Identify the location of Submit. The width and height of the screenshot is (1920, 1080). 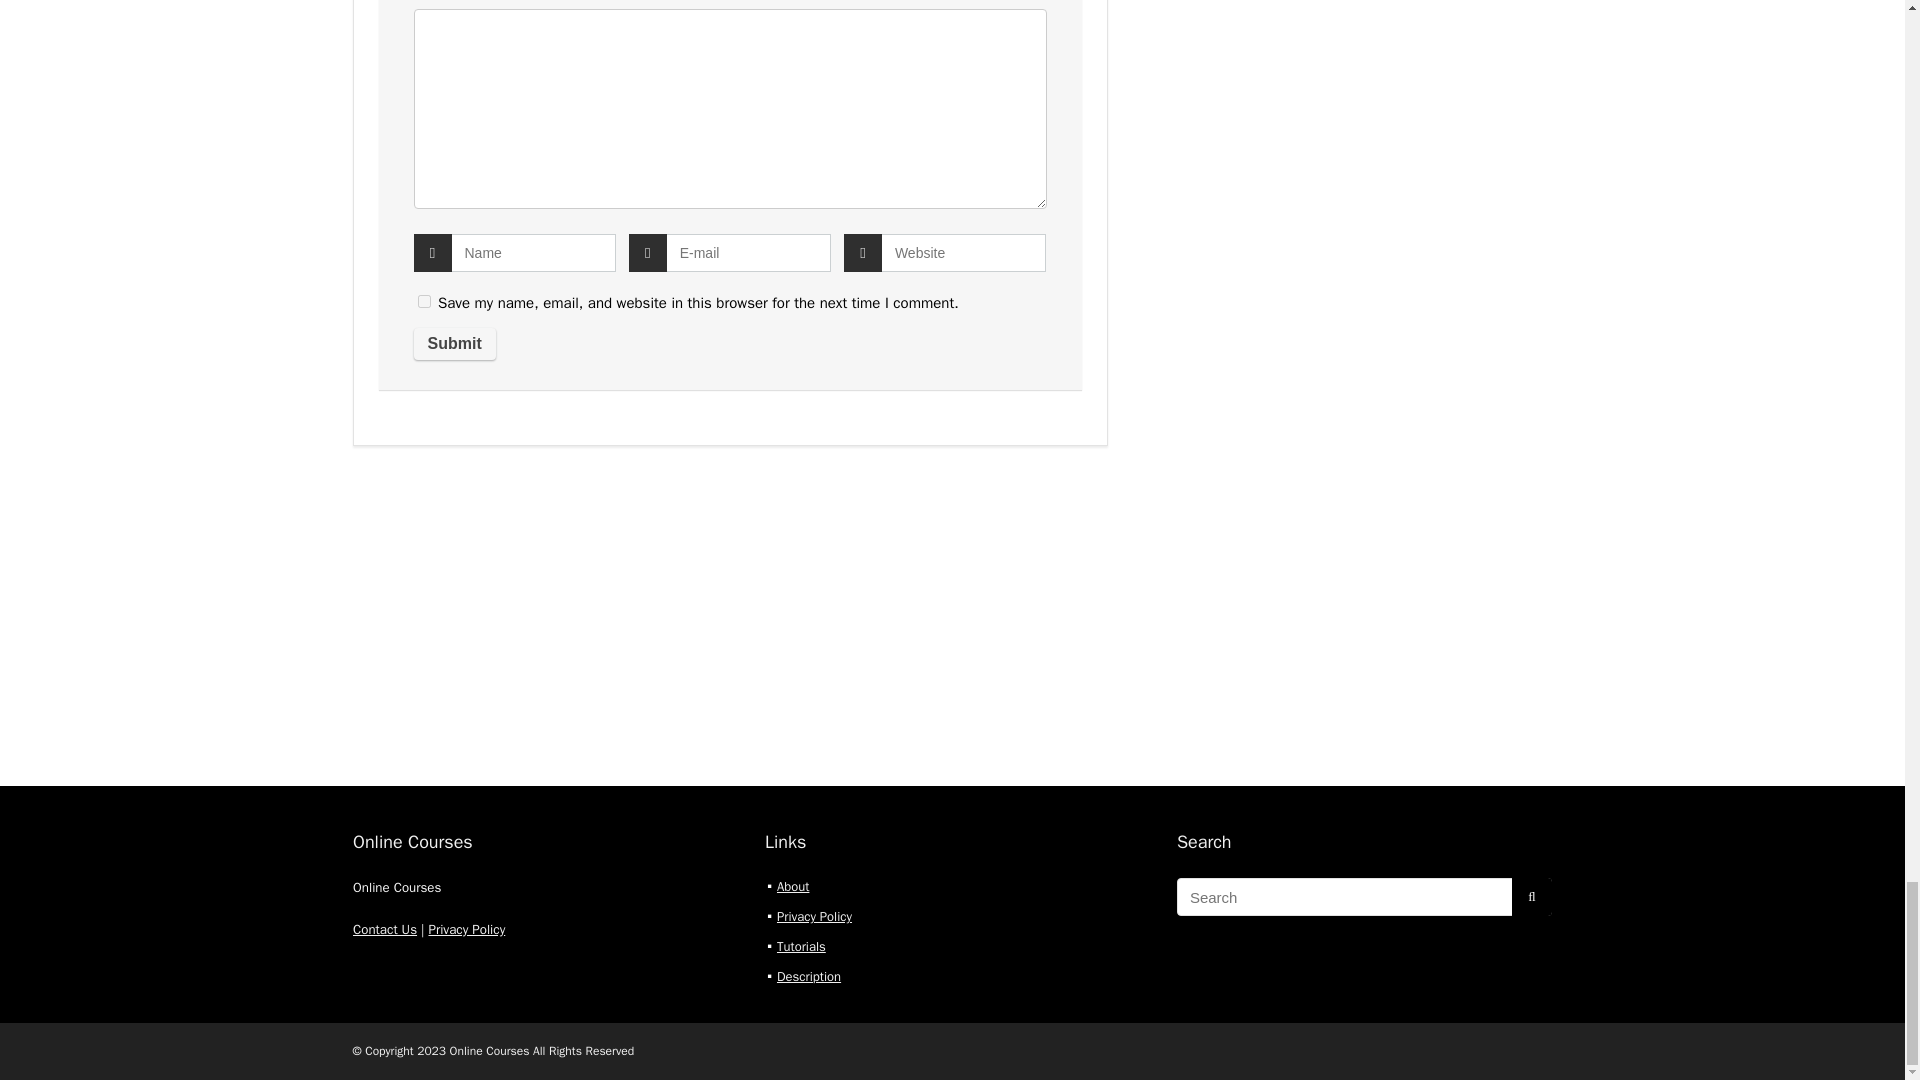
(454, 344).